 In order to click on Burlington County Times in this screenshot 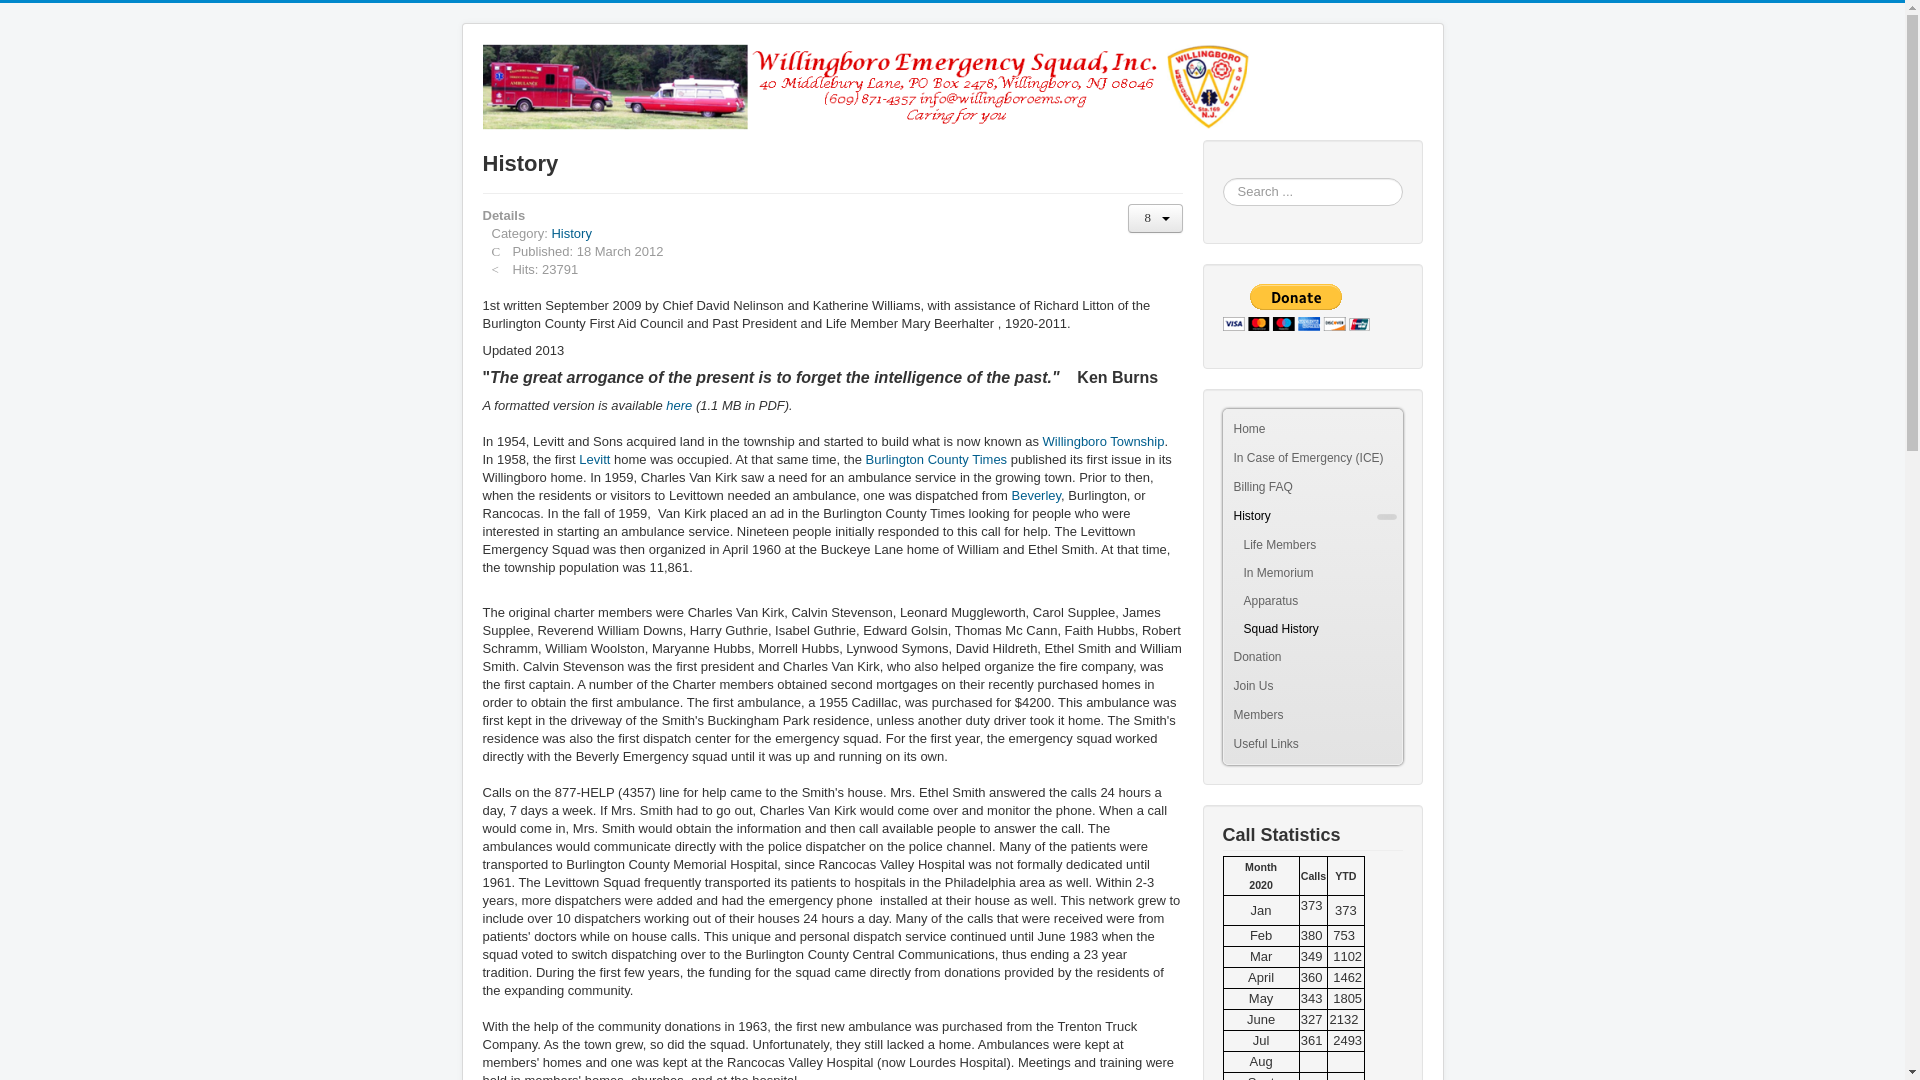, I will do `click(936, 459)`.